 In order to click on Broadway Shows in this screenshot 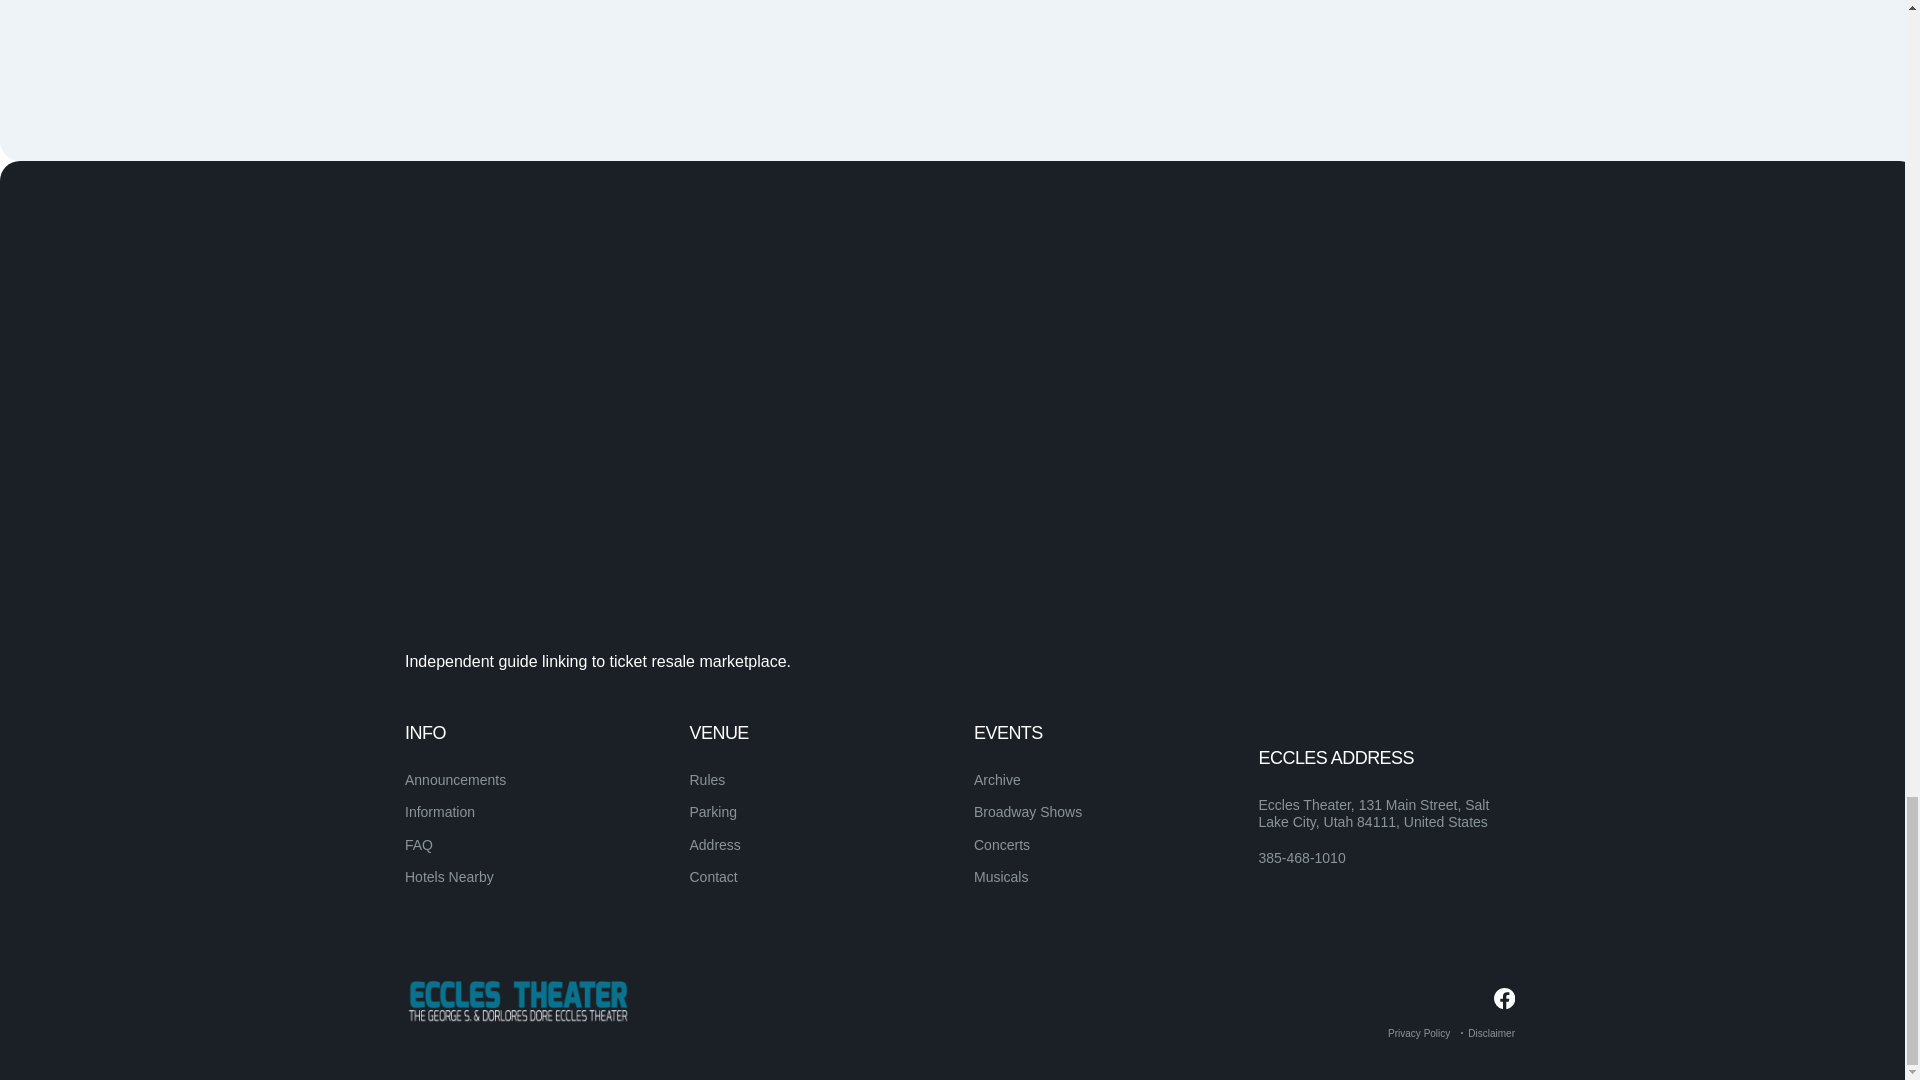, I will do `click(1028, 811)`.